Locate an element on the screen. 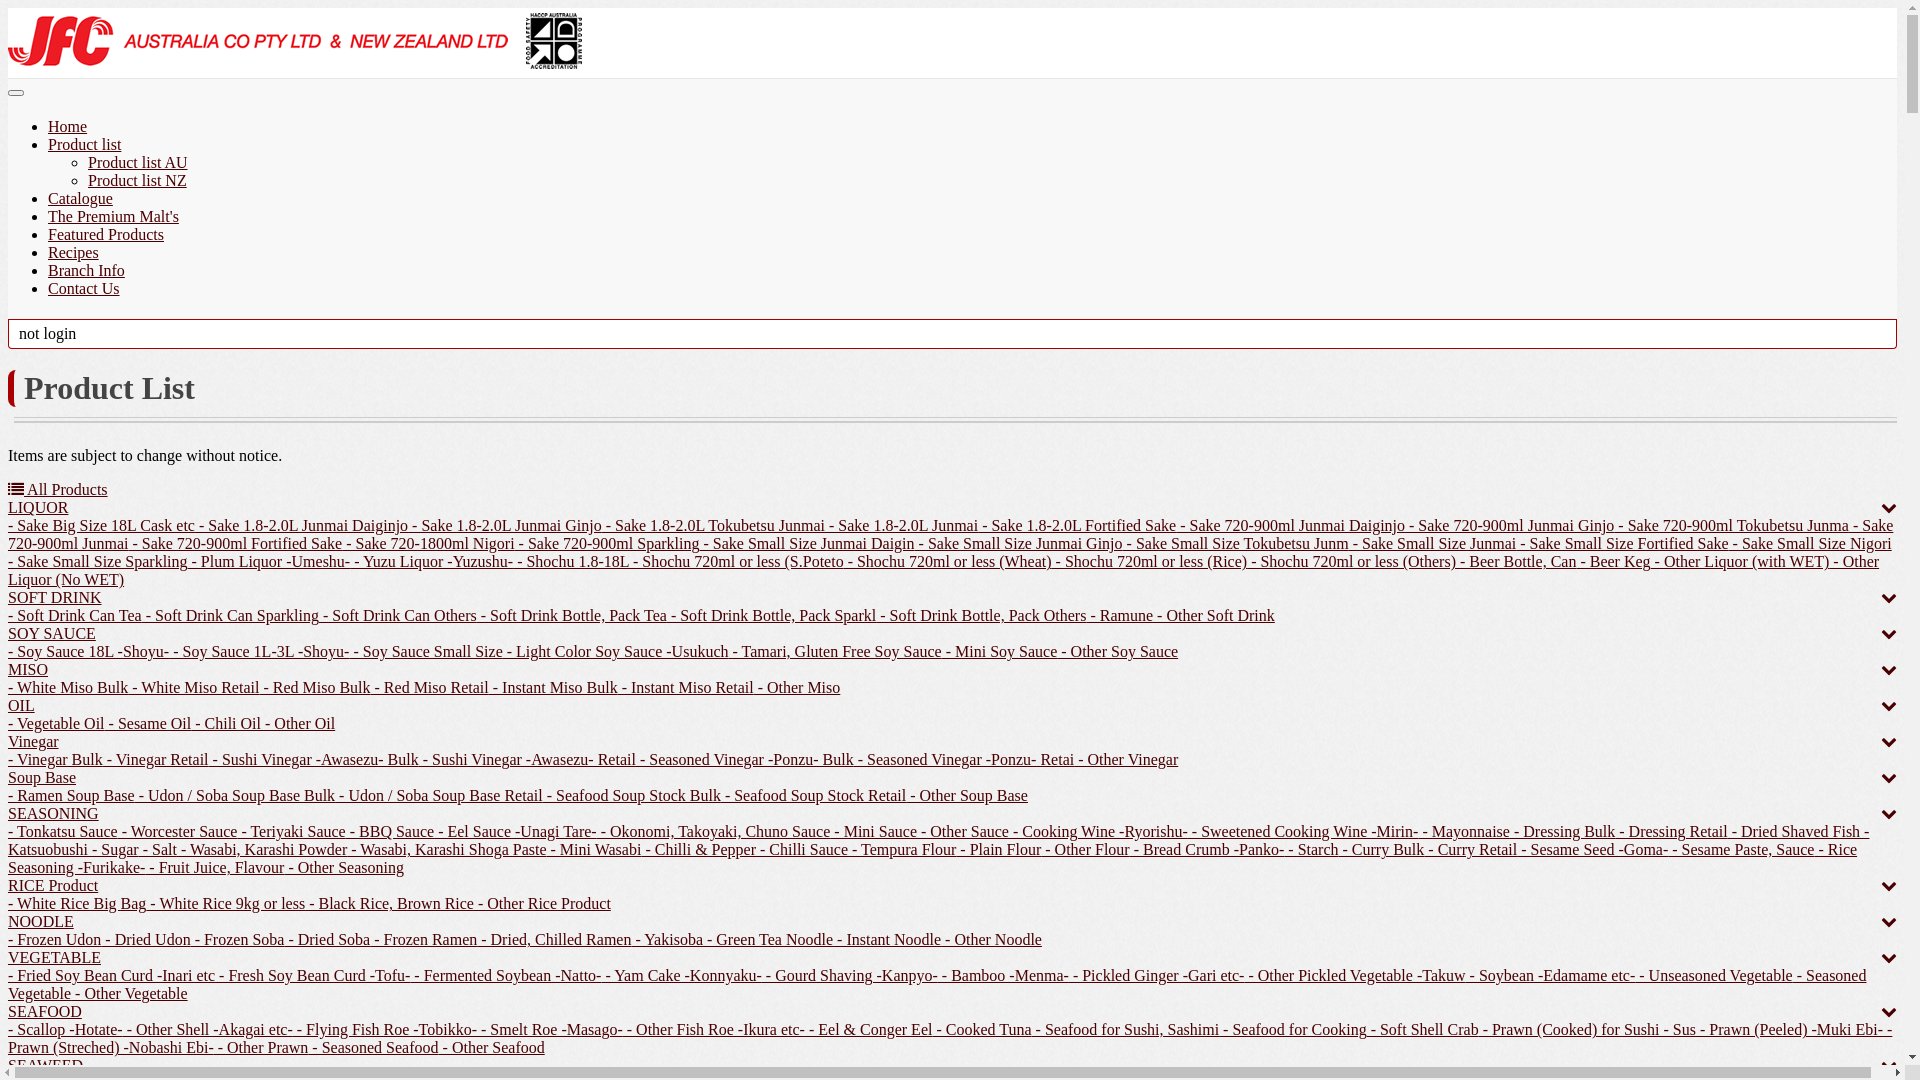 Image resolution: width=1920 pixels, height=1080 pixels. - Sushi Vinegar -Awasezu- Retail is located at coordinates (528, 760).